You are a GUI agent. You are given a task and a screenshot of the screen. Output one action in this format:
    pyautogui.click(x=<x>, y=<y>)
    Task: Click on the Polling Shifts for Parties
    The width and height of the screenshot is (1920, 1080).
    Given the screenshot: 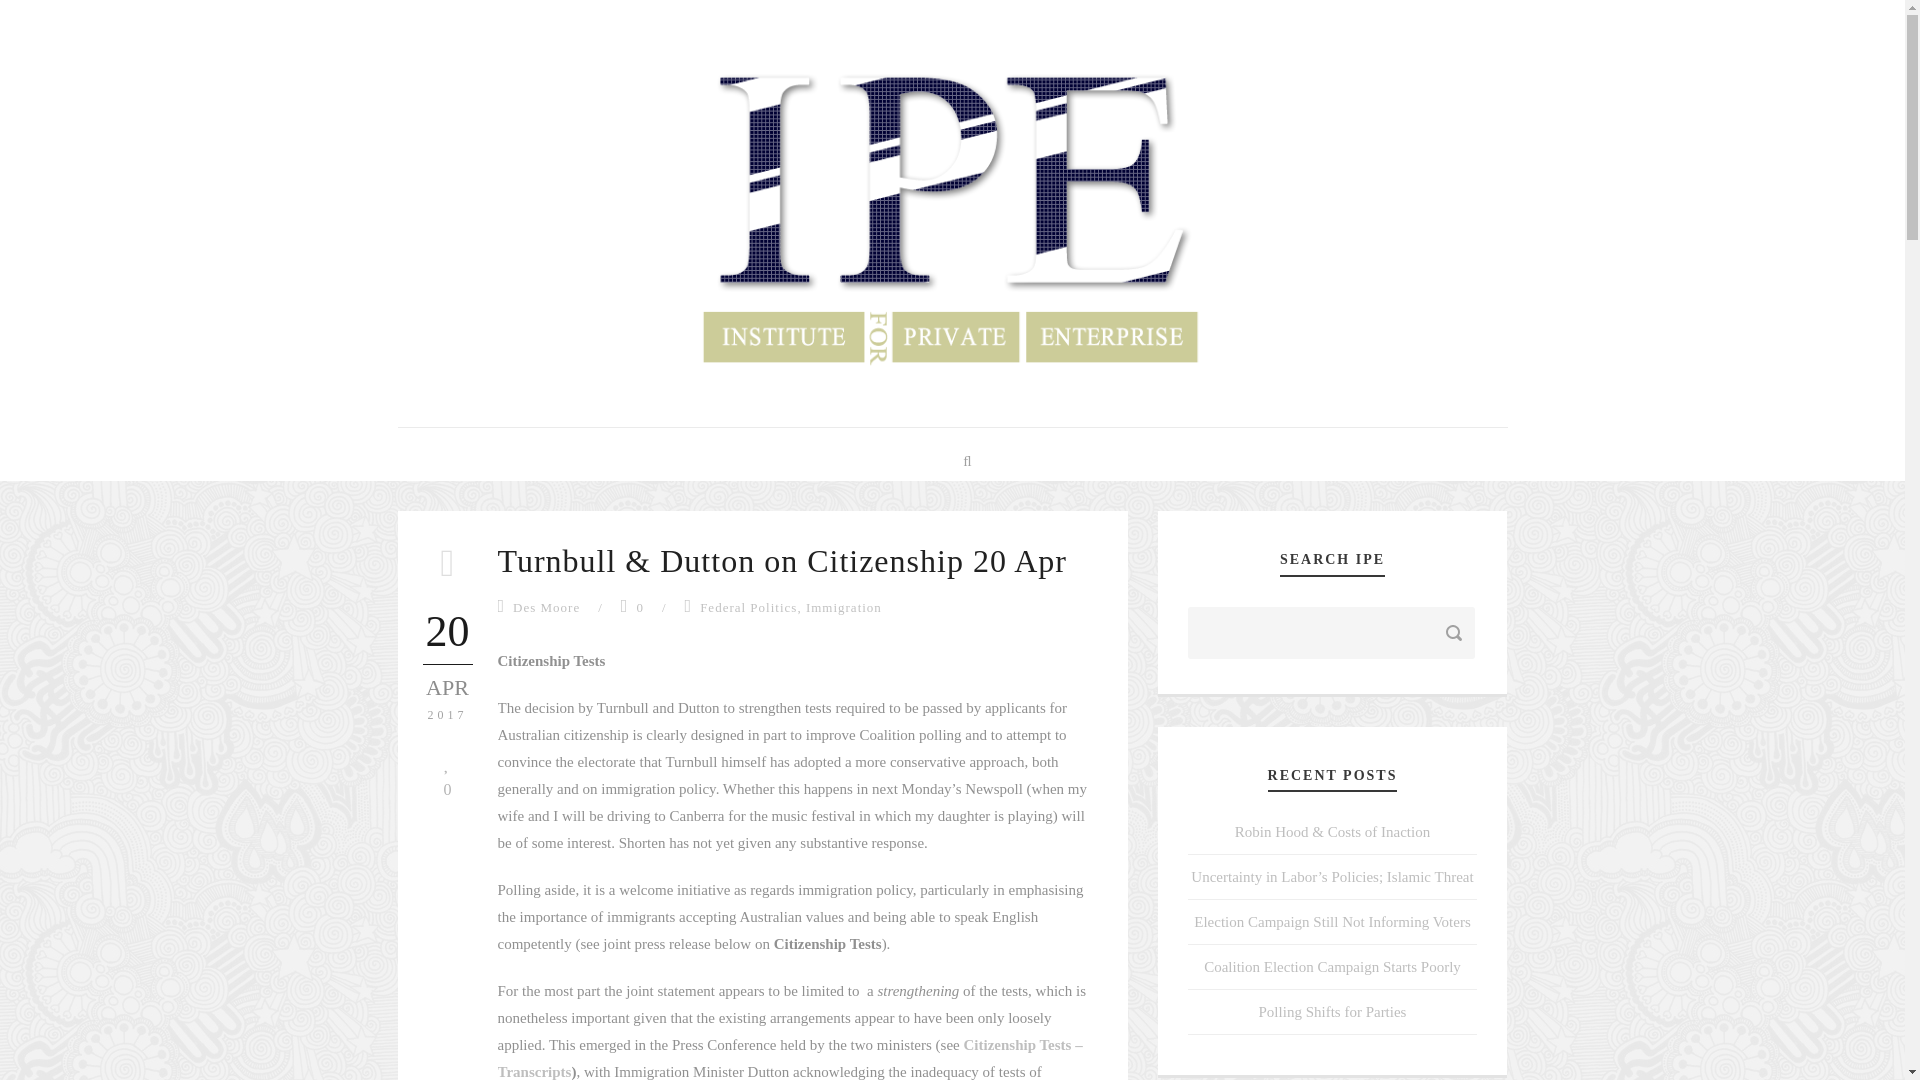 What is the action you would take?
    pyautogui.click(x=1333, y=1012)
    